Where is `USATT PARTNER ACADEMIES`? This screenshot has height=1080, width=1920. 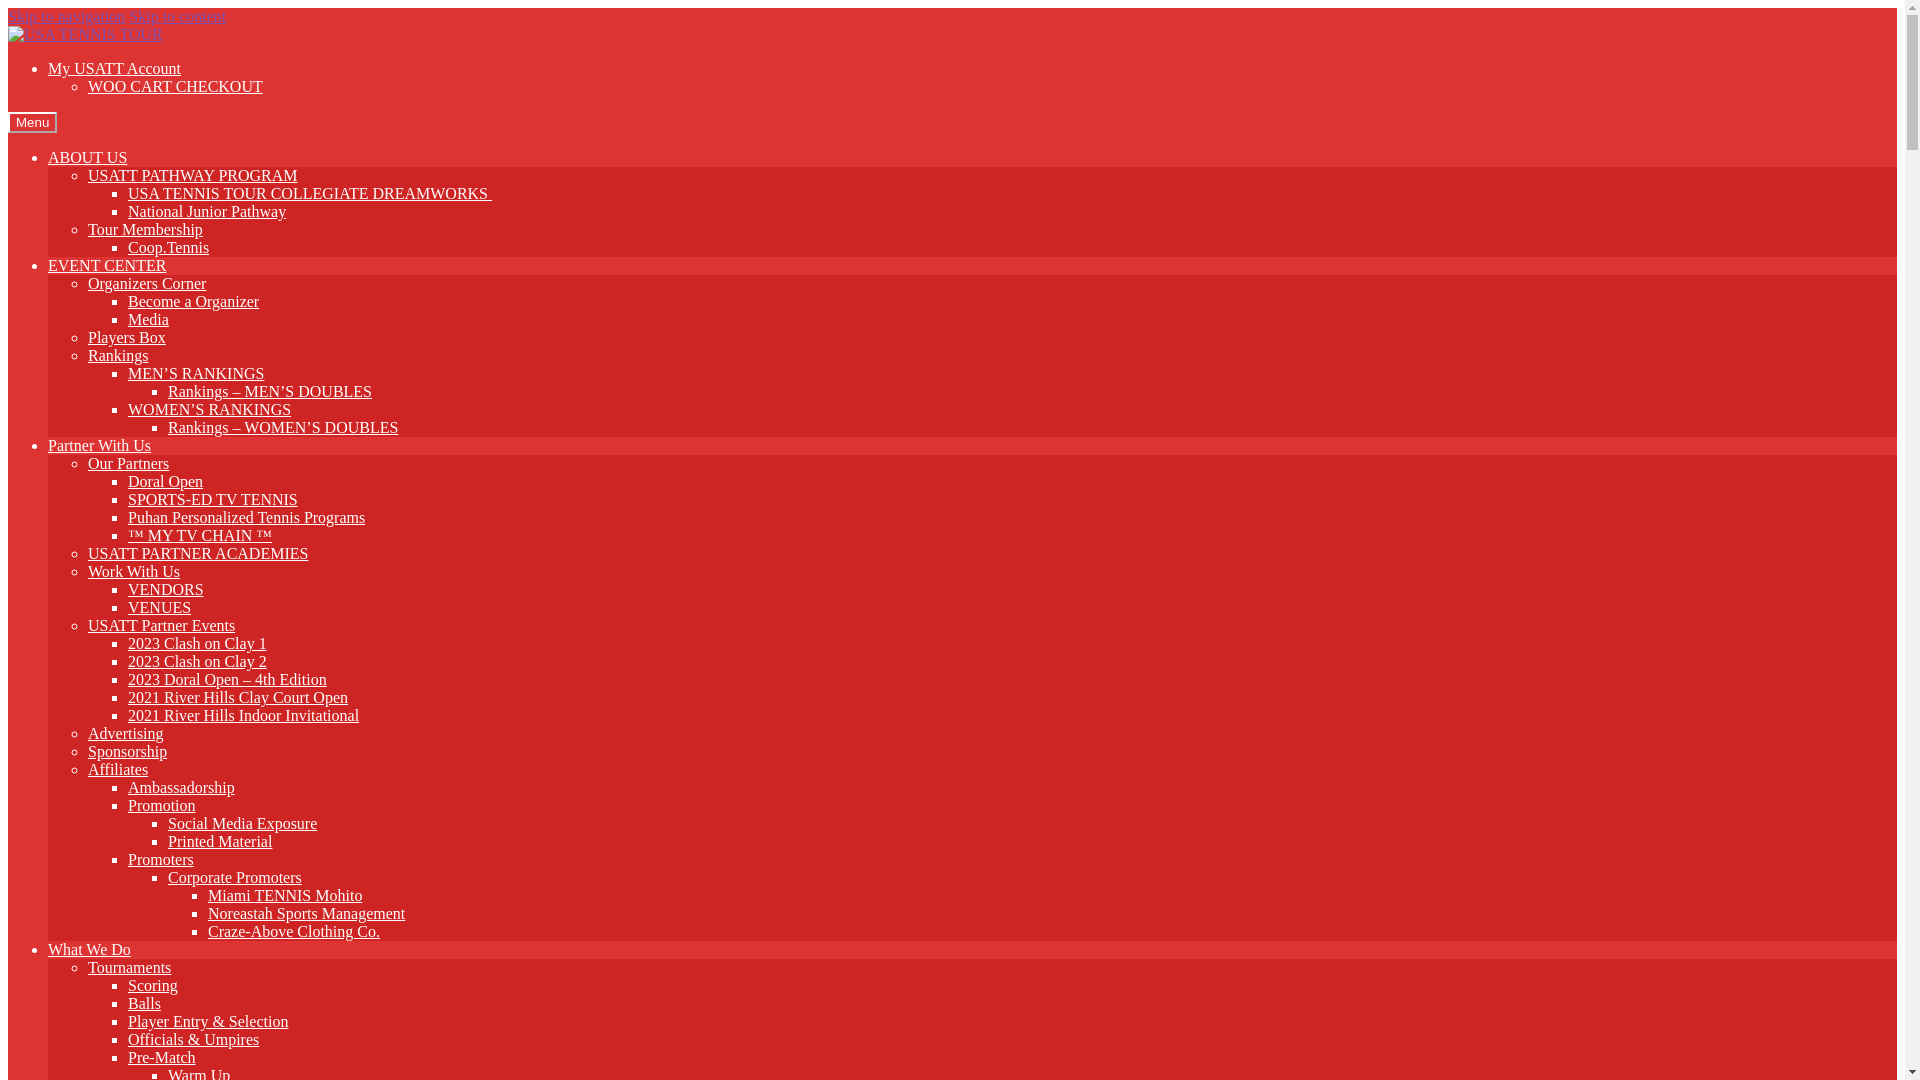 USATT PARTNER ACADEMIES is located at coordinates (198, 554).